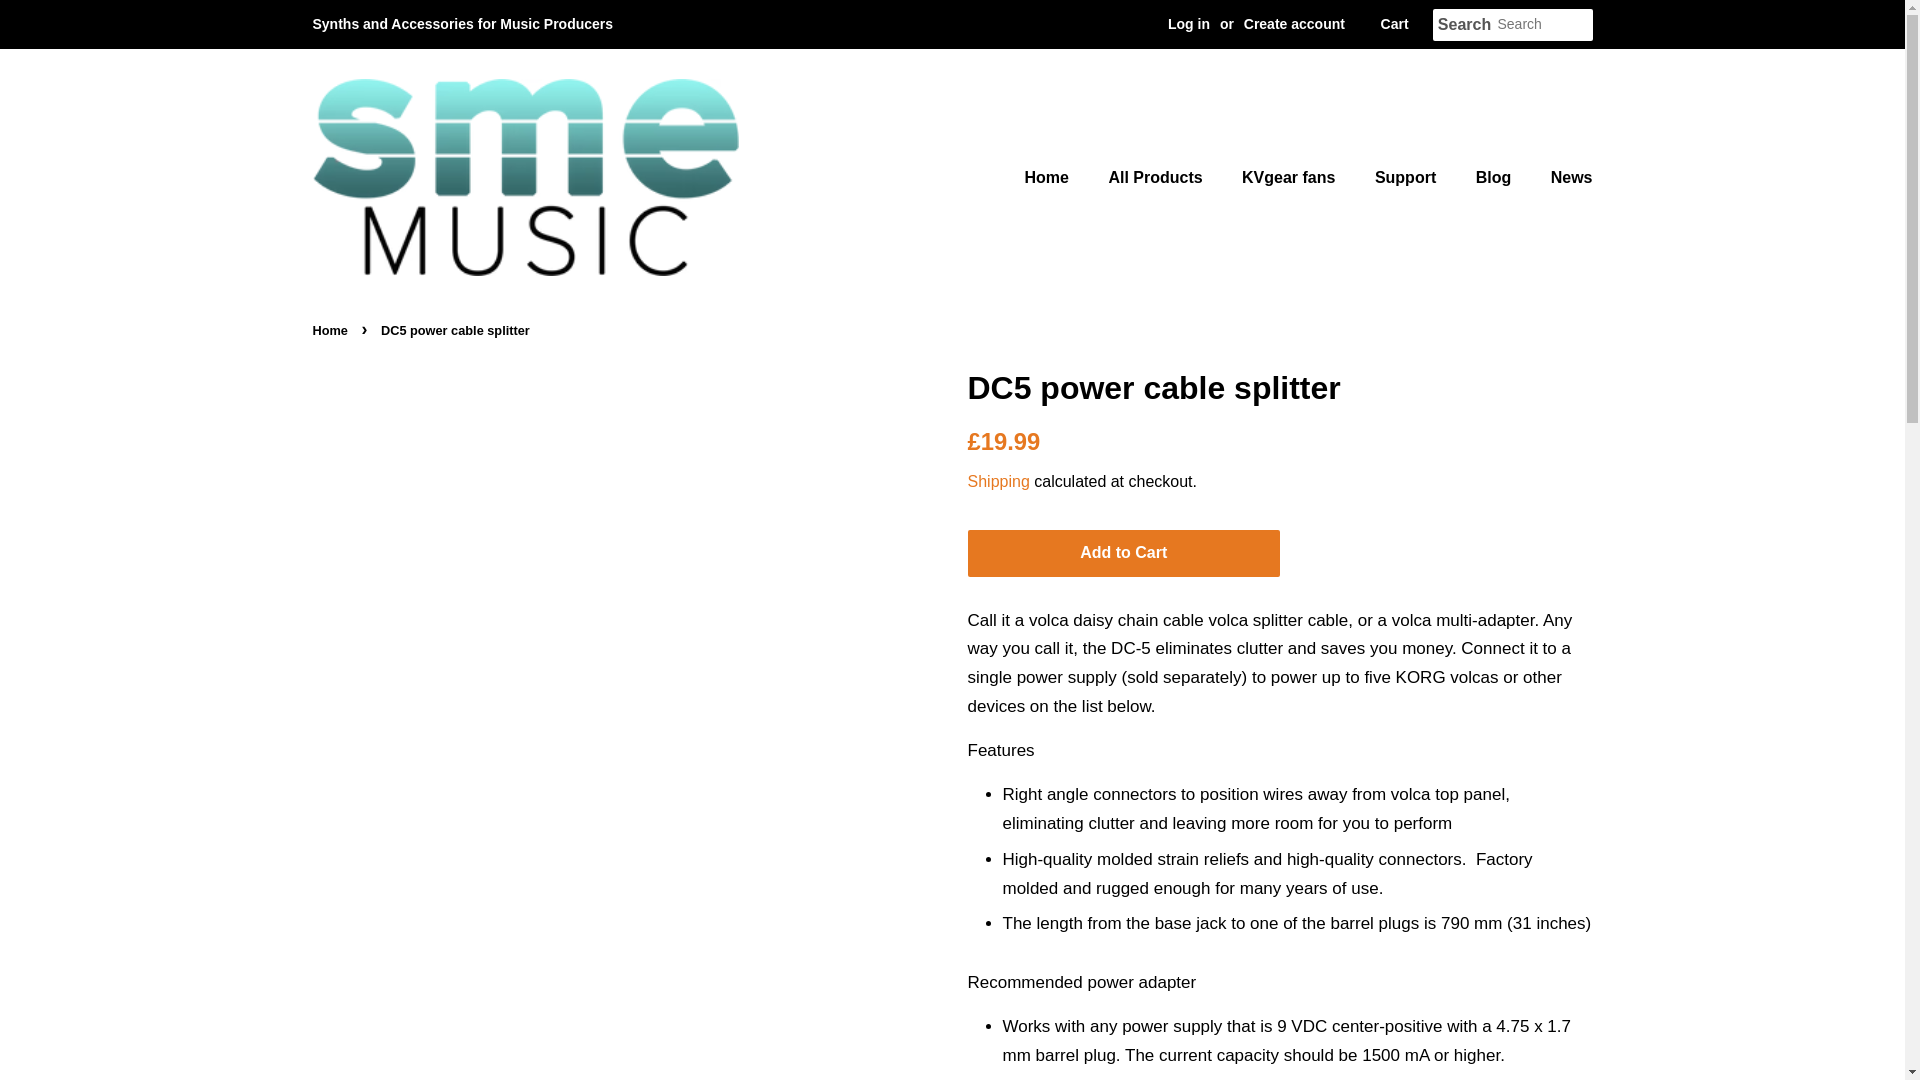 This screenshot has width=1920, height=1080. I want to click on Shopify online store chat, so click(1852, 1031).